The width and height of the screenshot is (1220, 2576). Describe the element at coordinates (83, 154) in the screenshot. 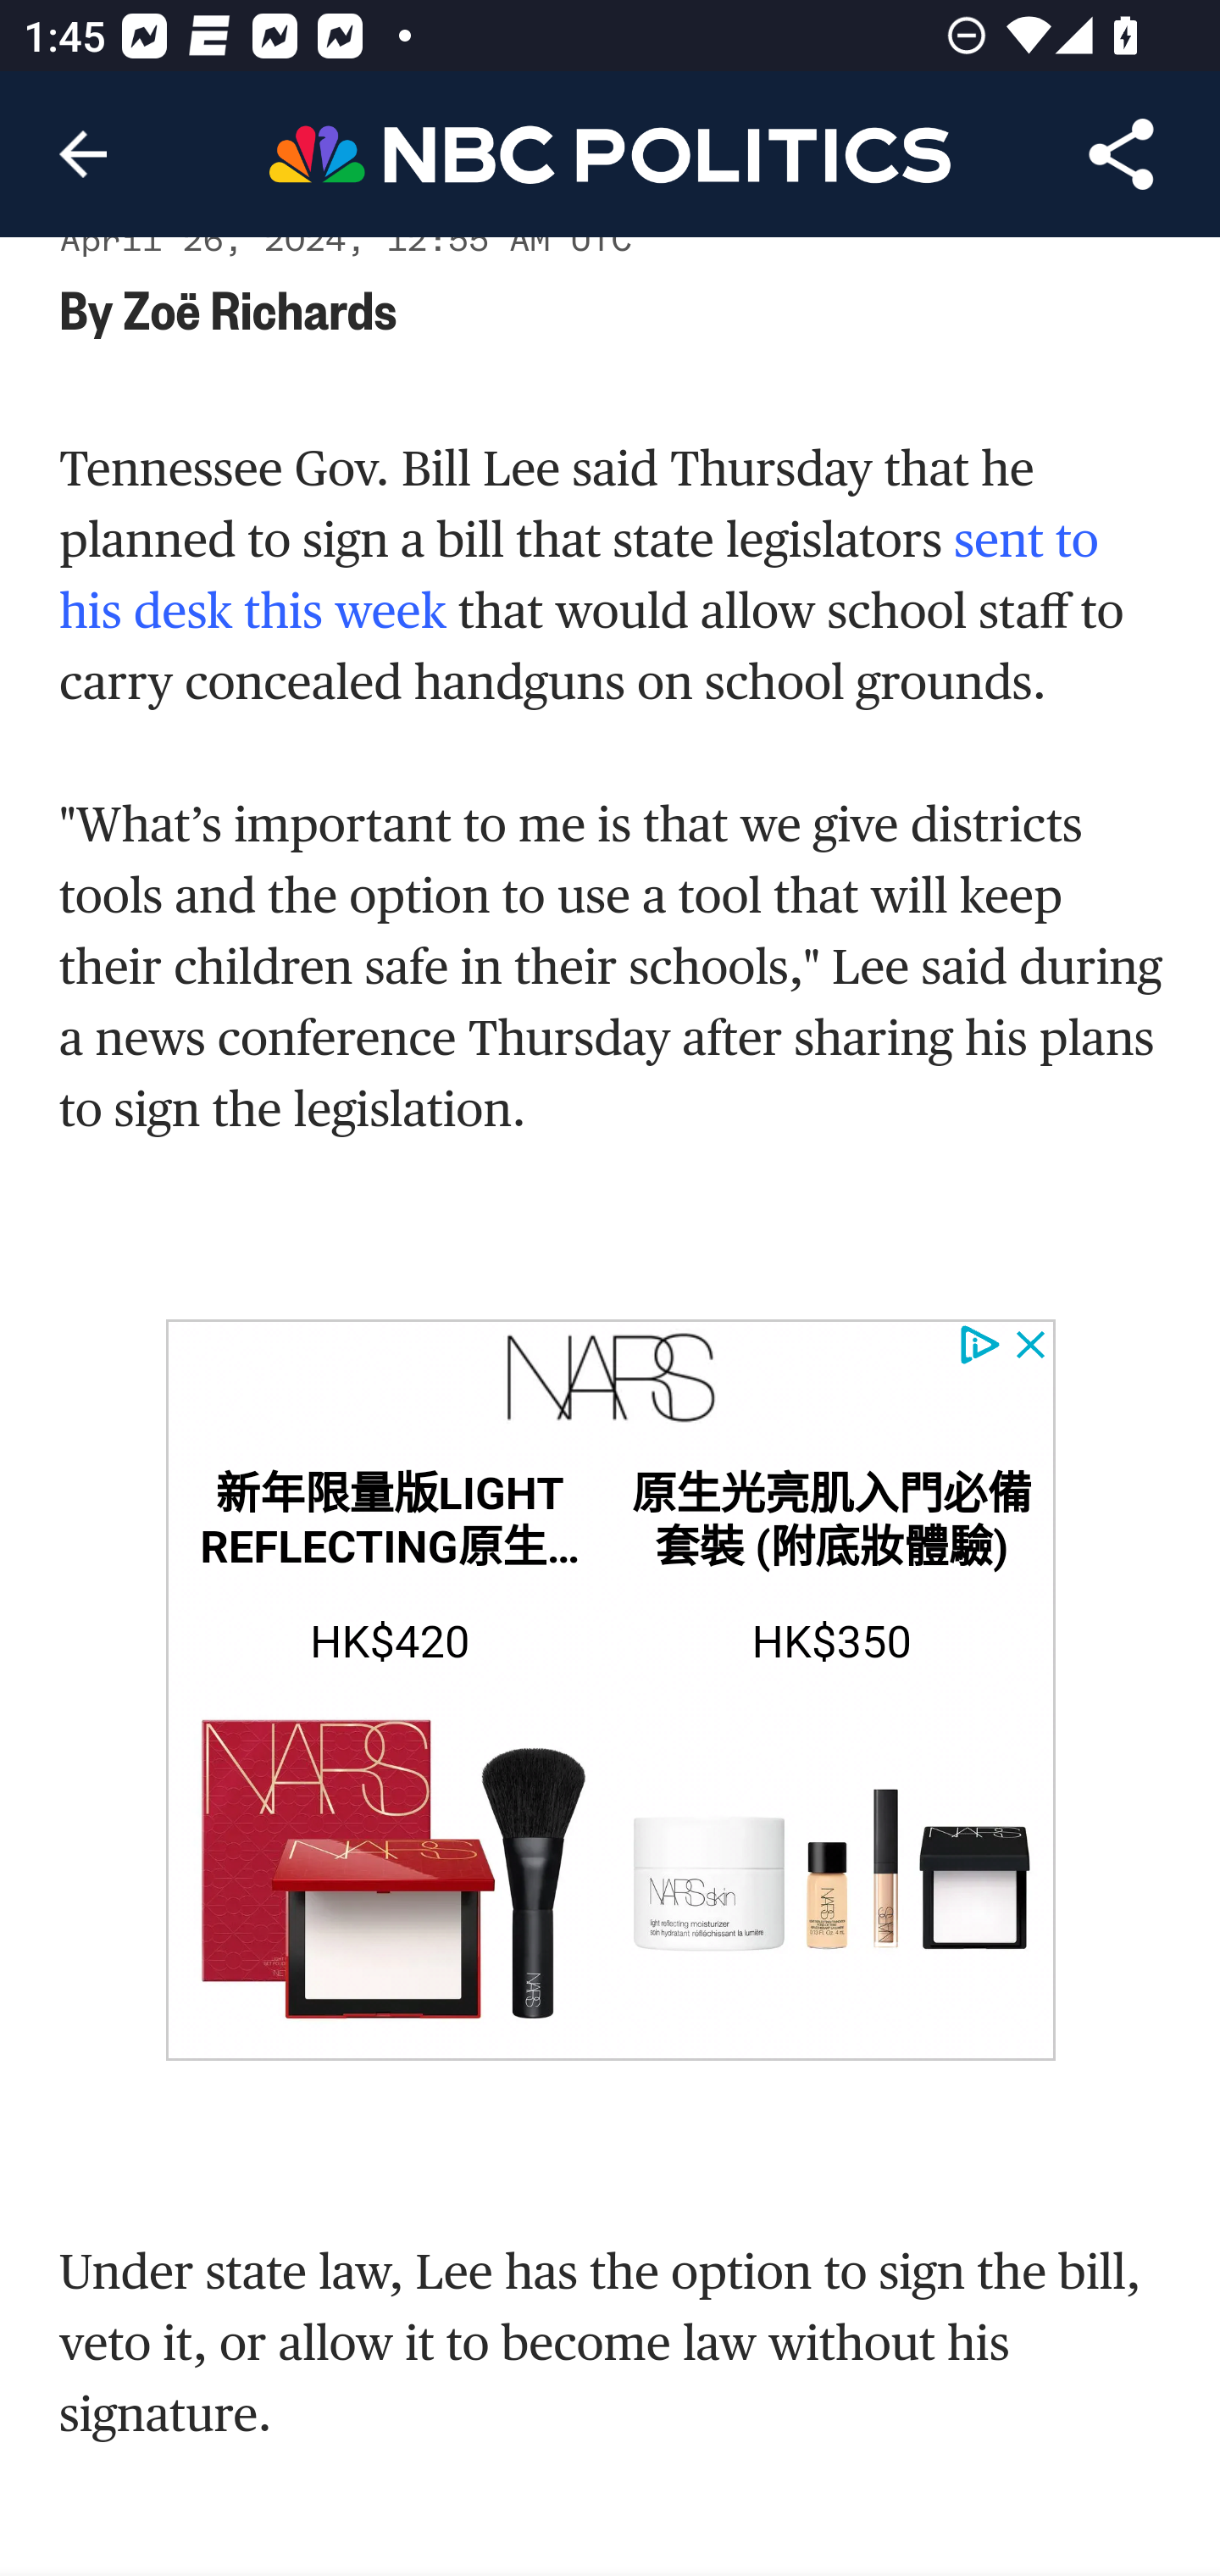

I see `Navigate up` at that location.